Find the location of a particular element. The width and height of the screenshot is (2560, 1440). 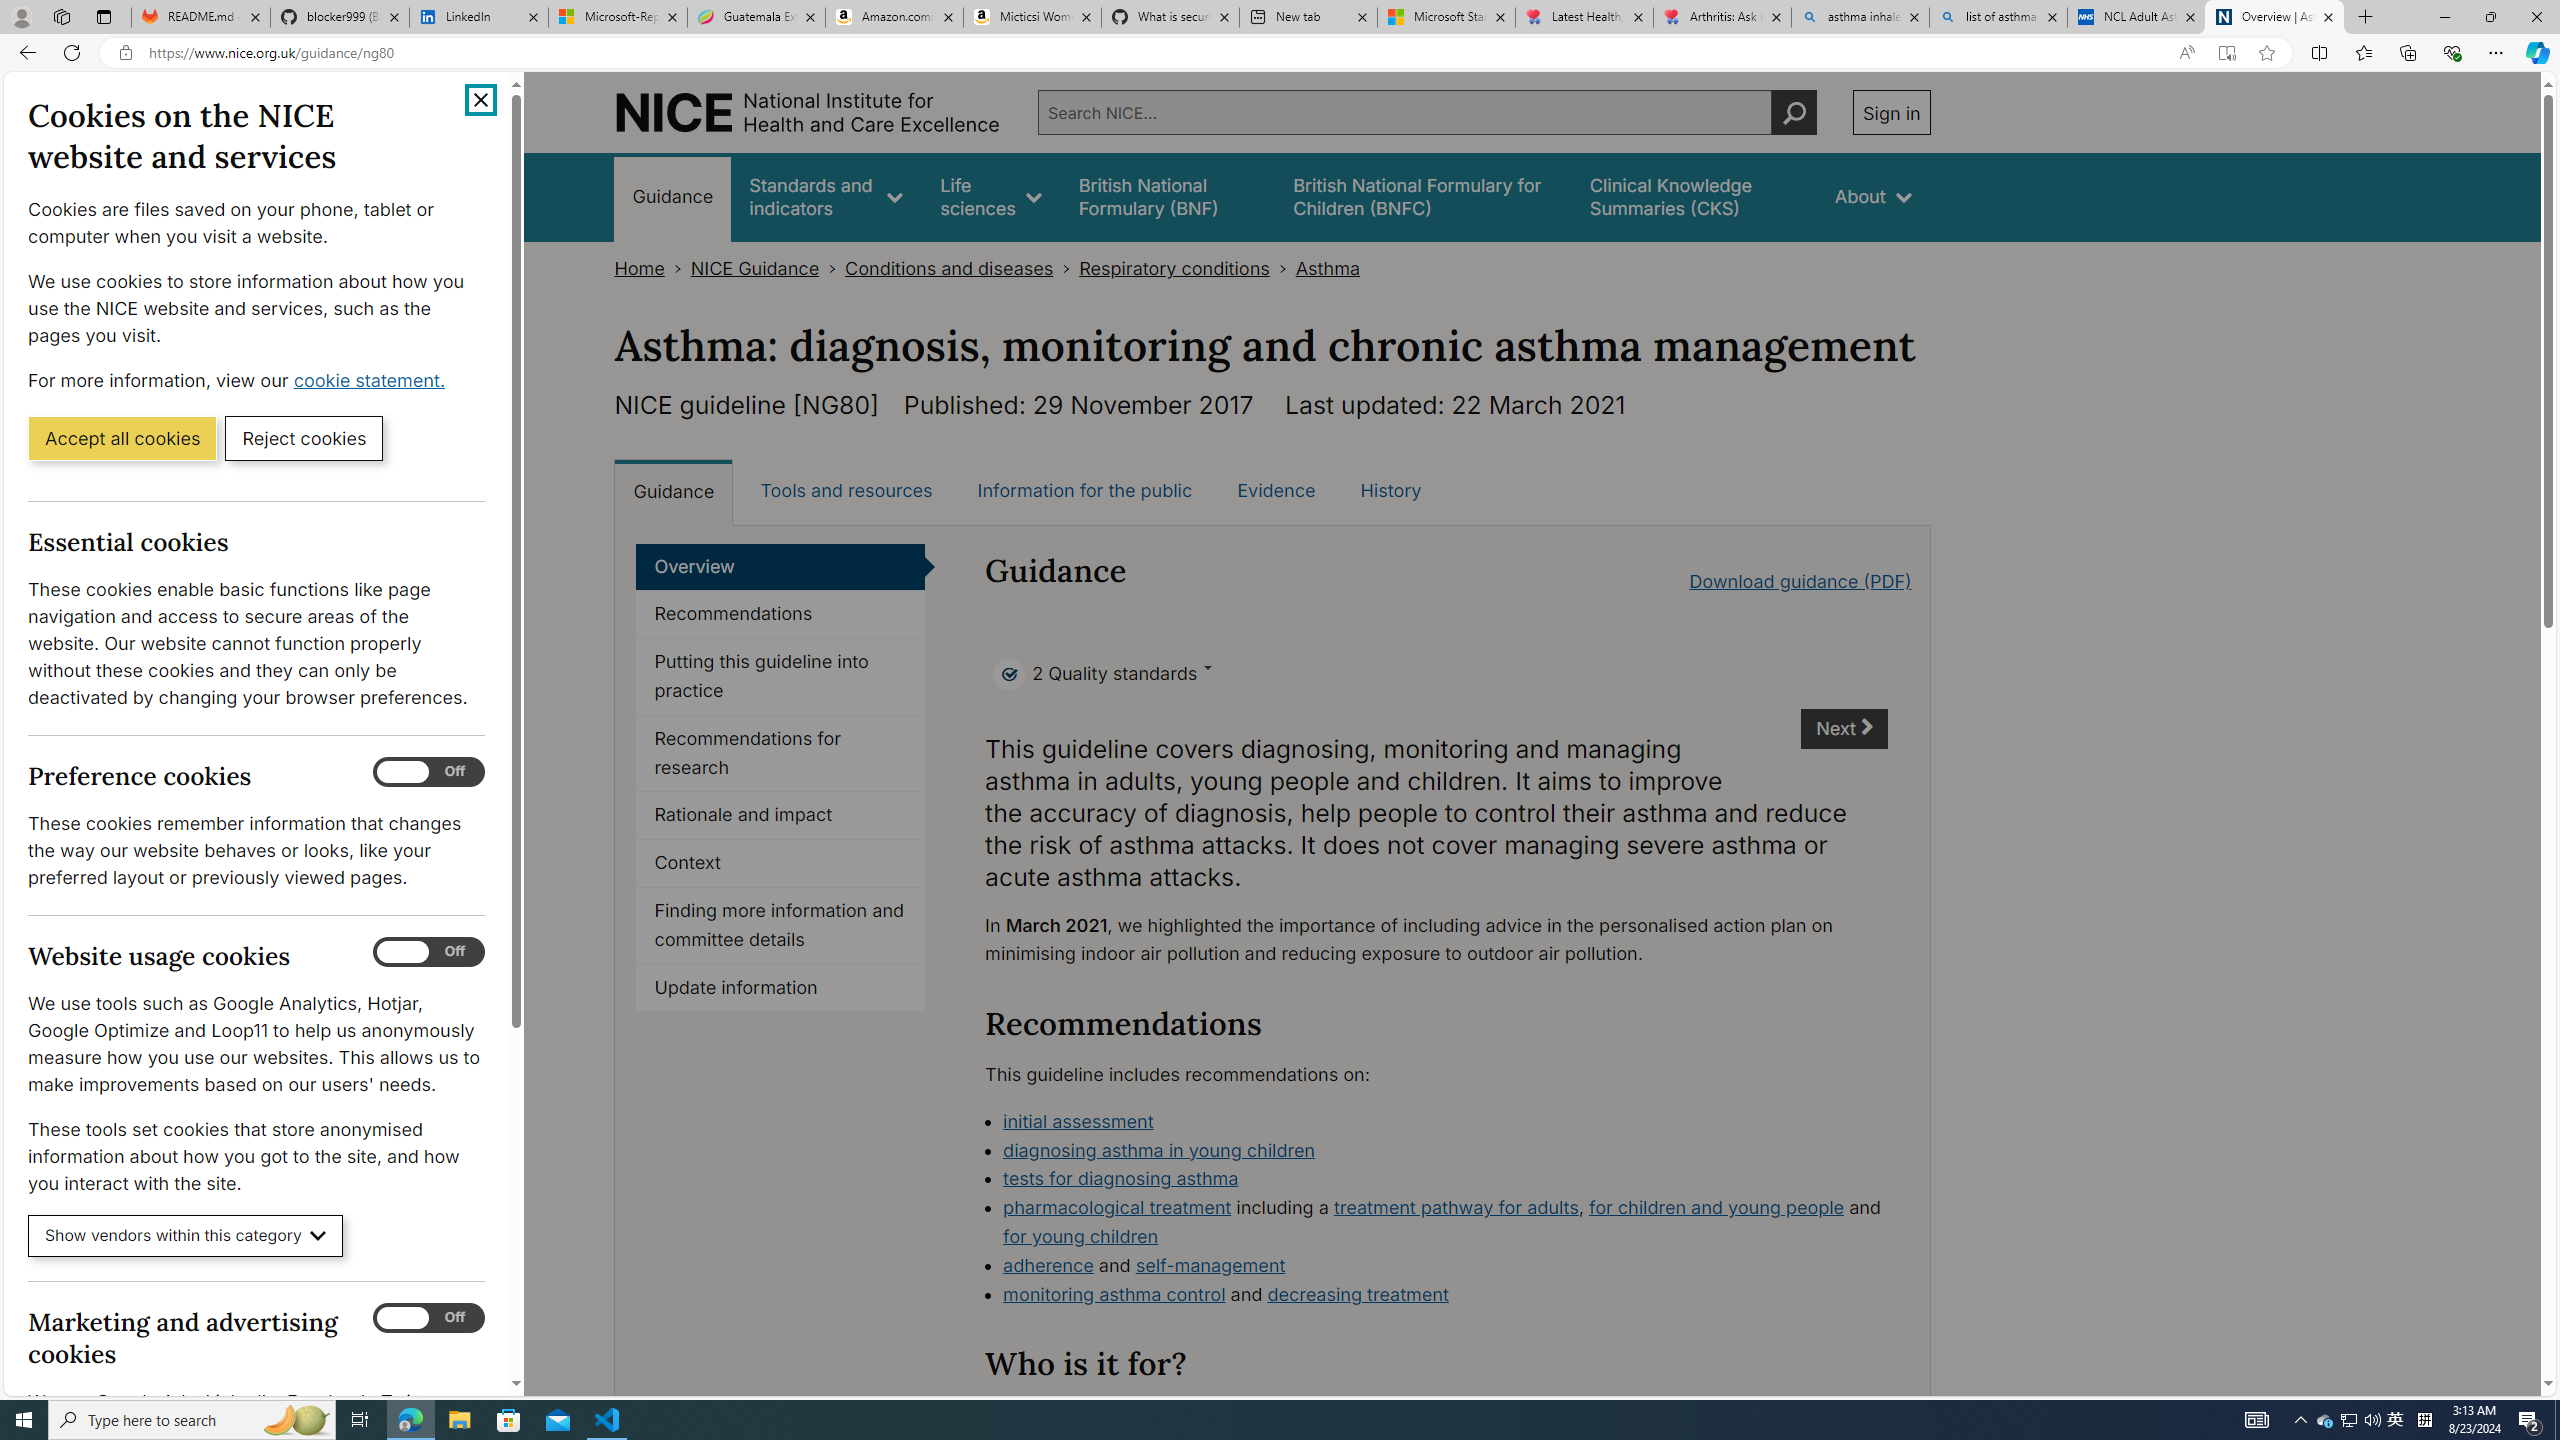

Information for the public is located at coordinates (1085, 490).